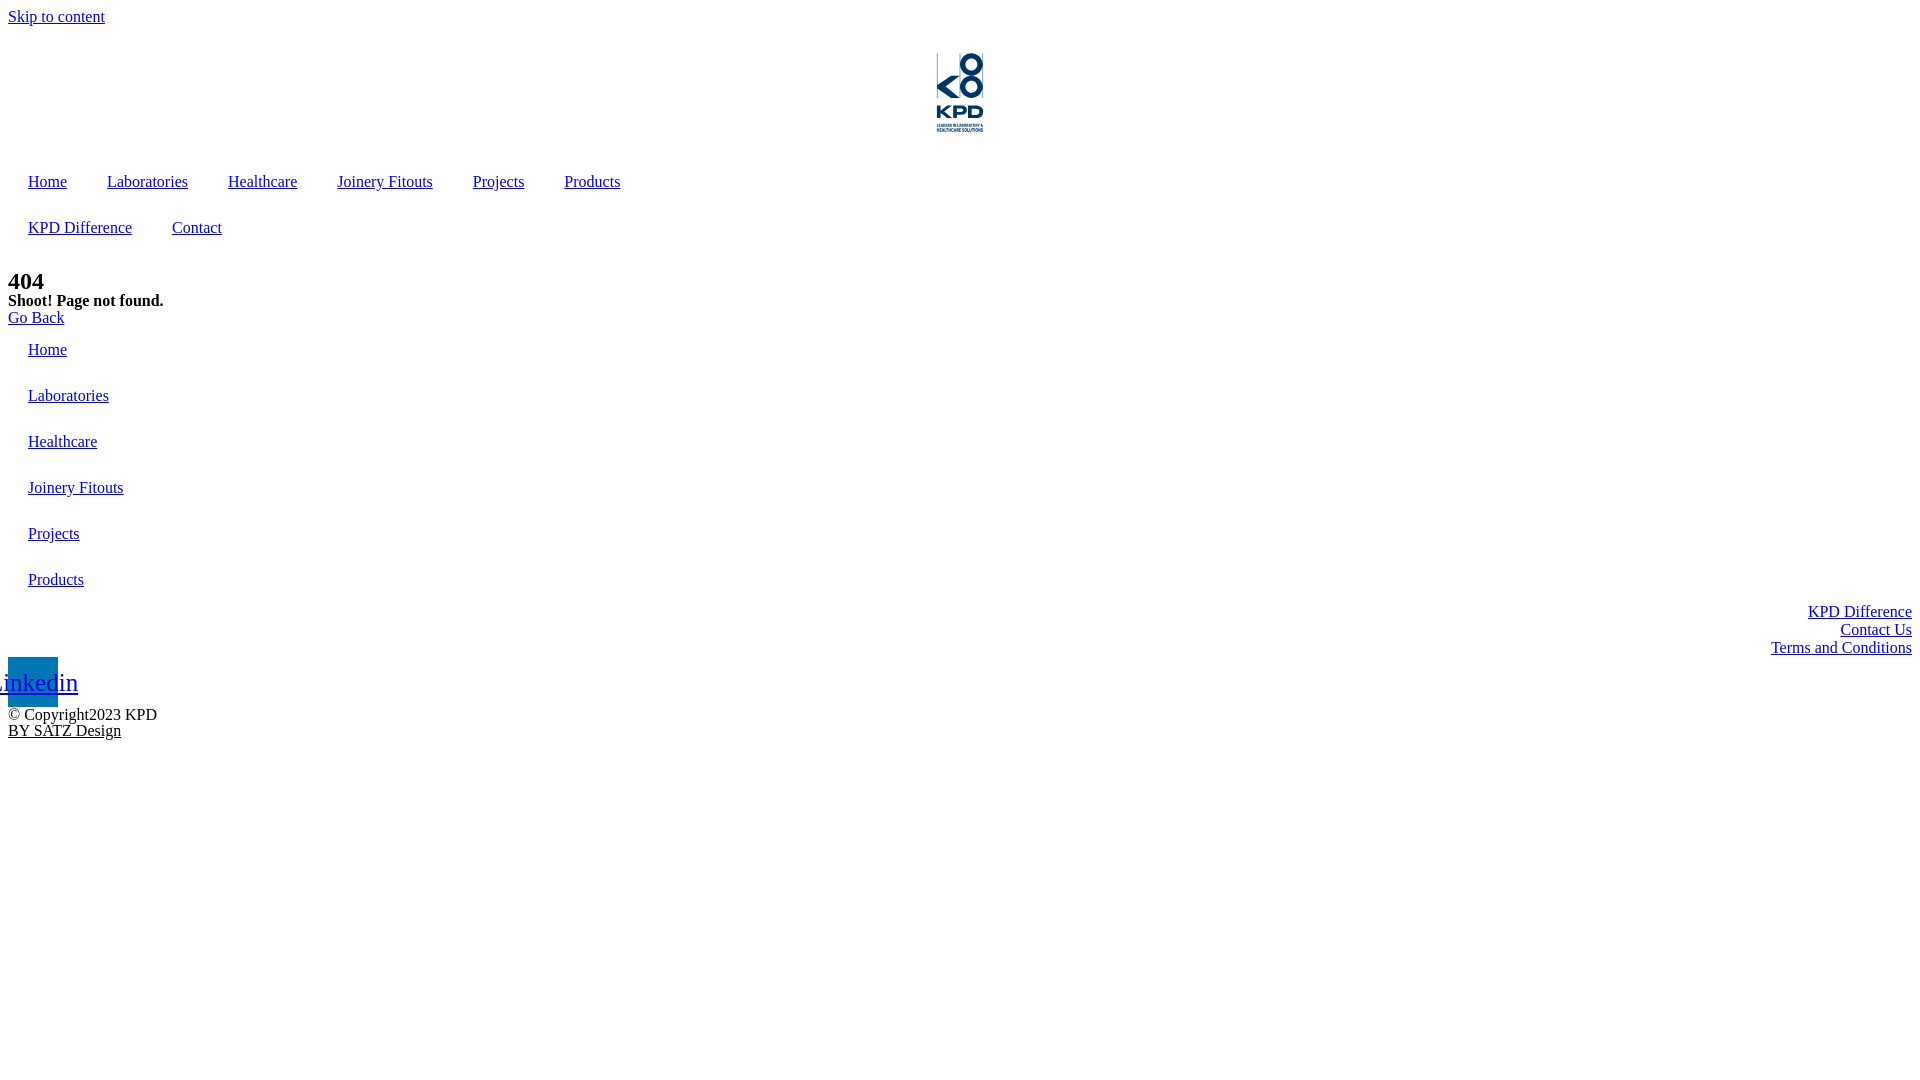 The image size is (1920, 1080). What do you see at coordinates (385, 182) in the screenshot?
I see `Joinery Fitouts` at bounding box center [385, 182].